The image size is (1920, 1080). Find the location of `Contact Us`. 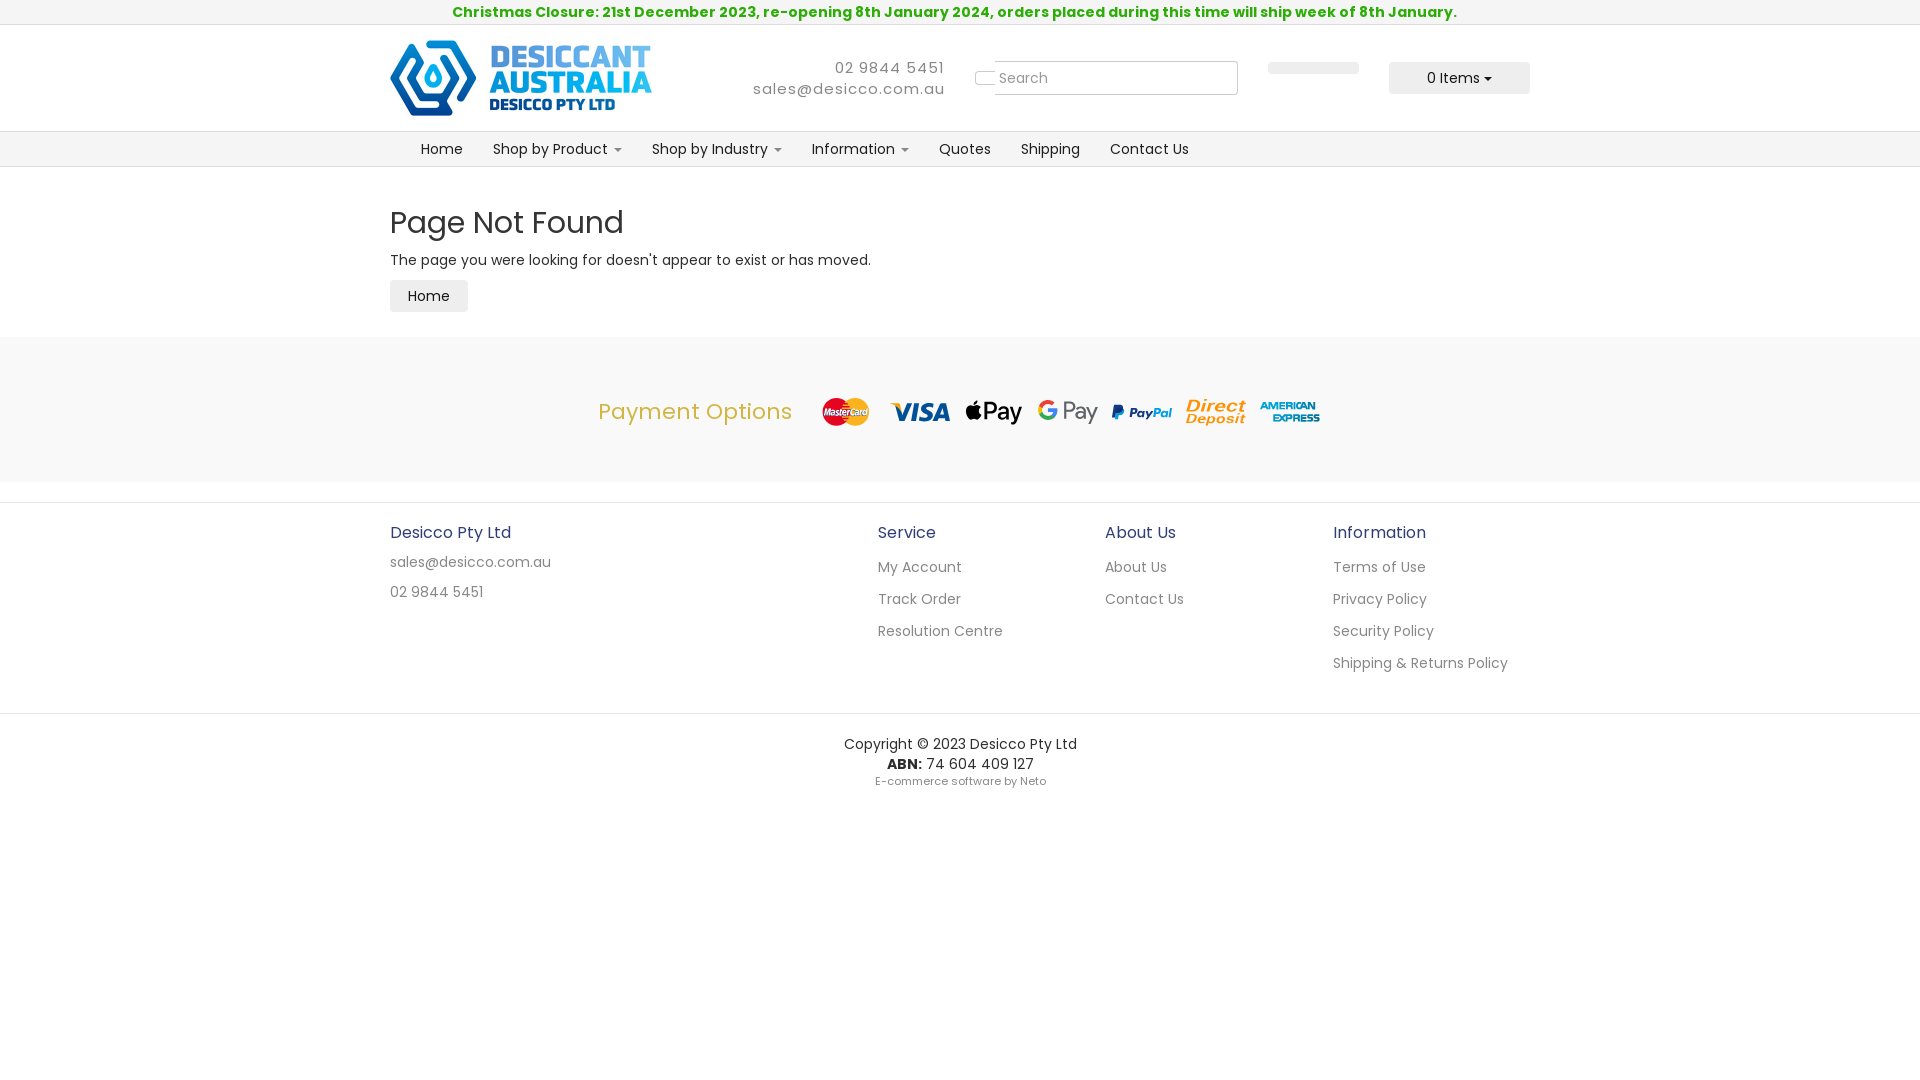

Contact Us is located at coordinates (1196, 599).